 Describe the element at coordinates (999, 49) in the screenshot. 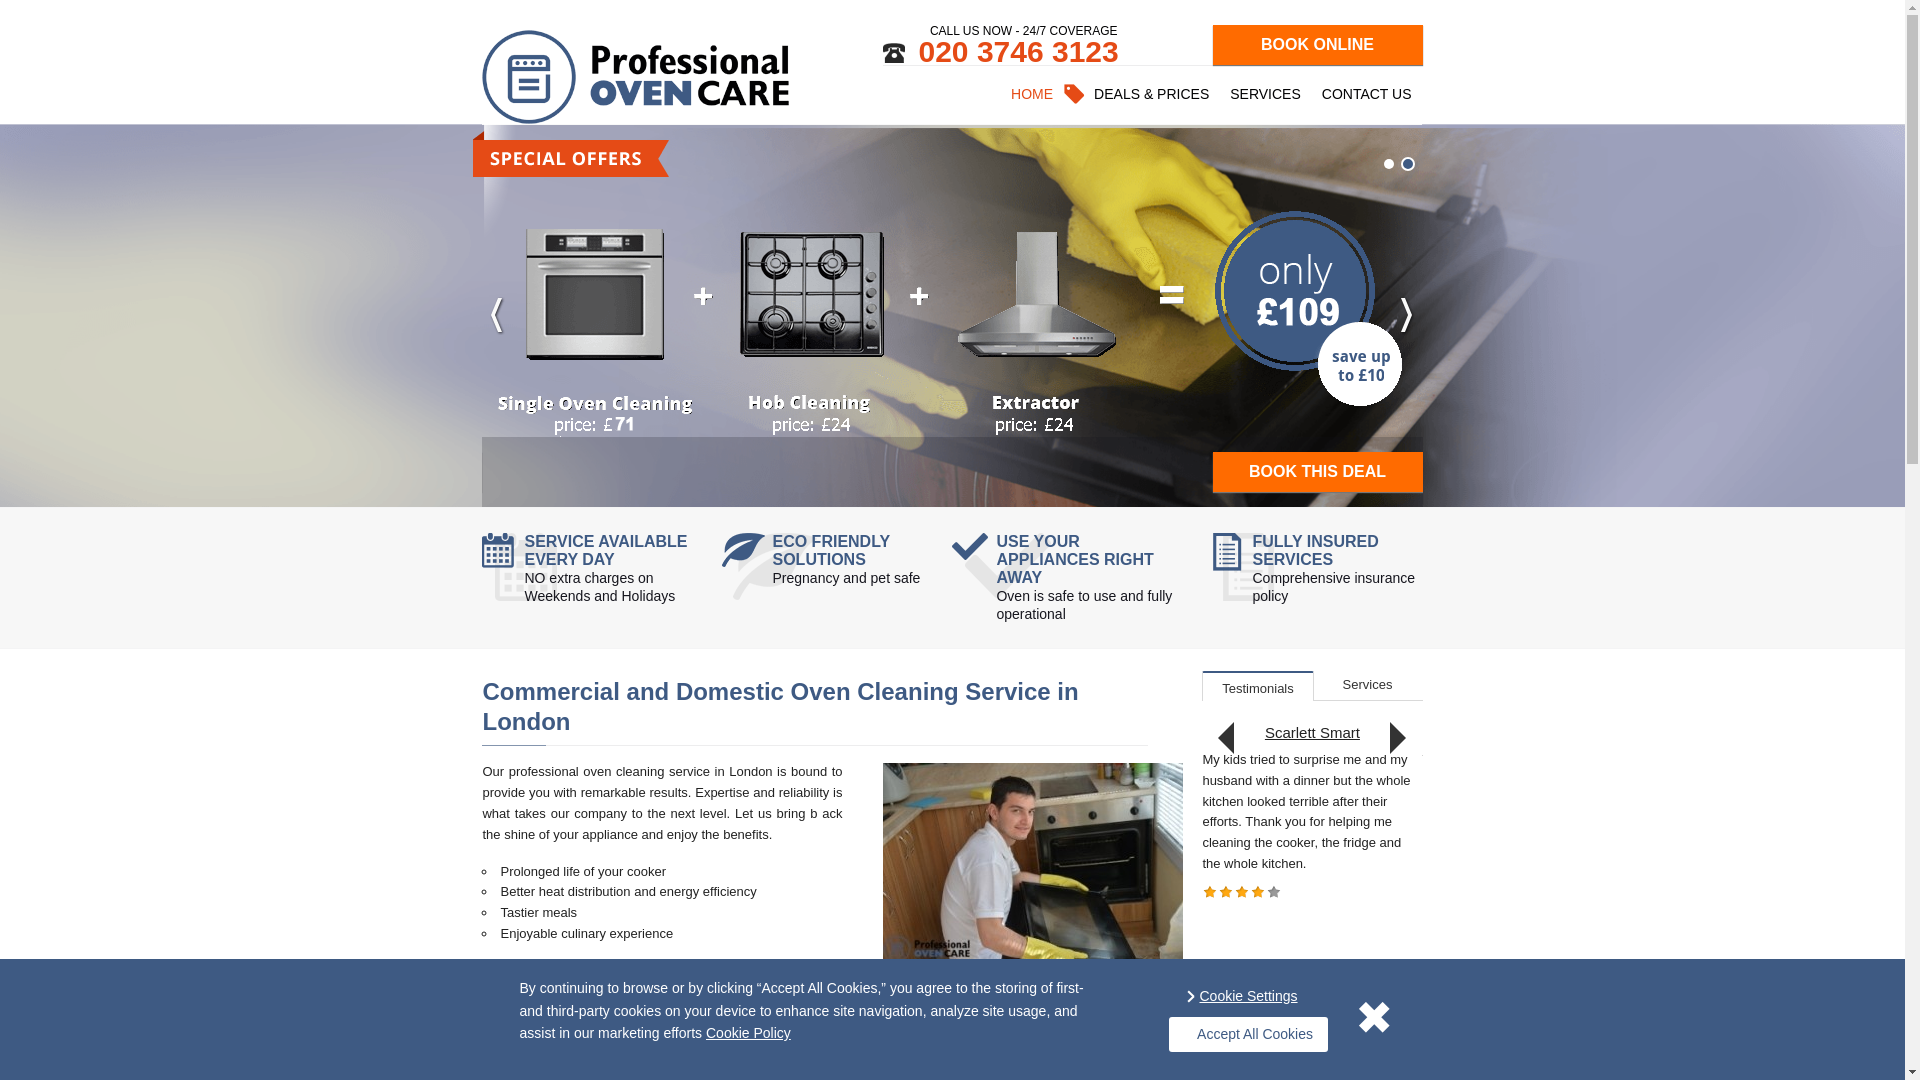

I see ` 020 3746 3123` at that location.